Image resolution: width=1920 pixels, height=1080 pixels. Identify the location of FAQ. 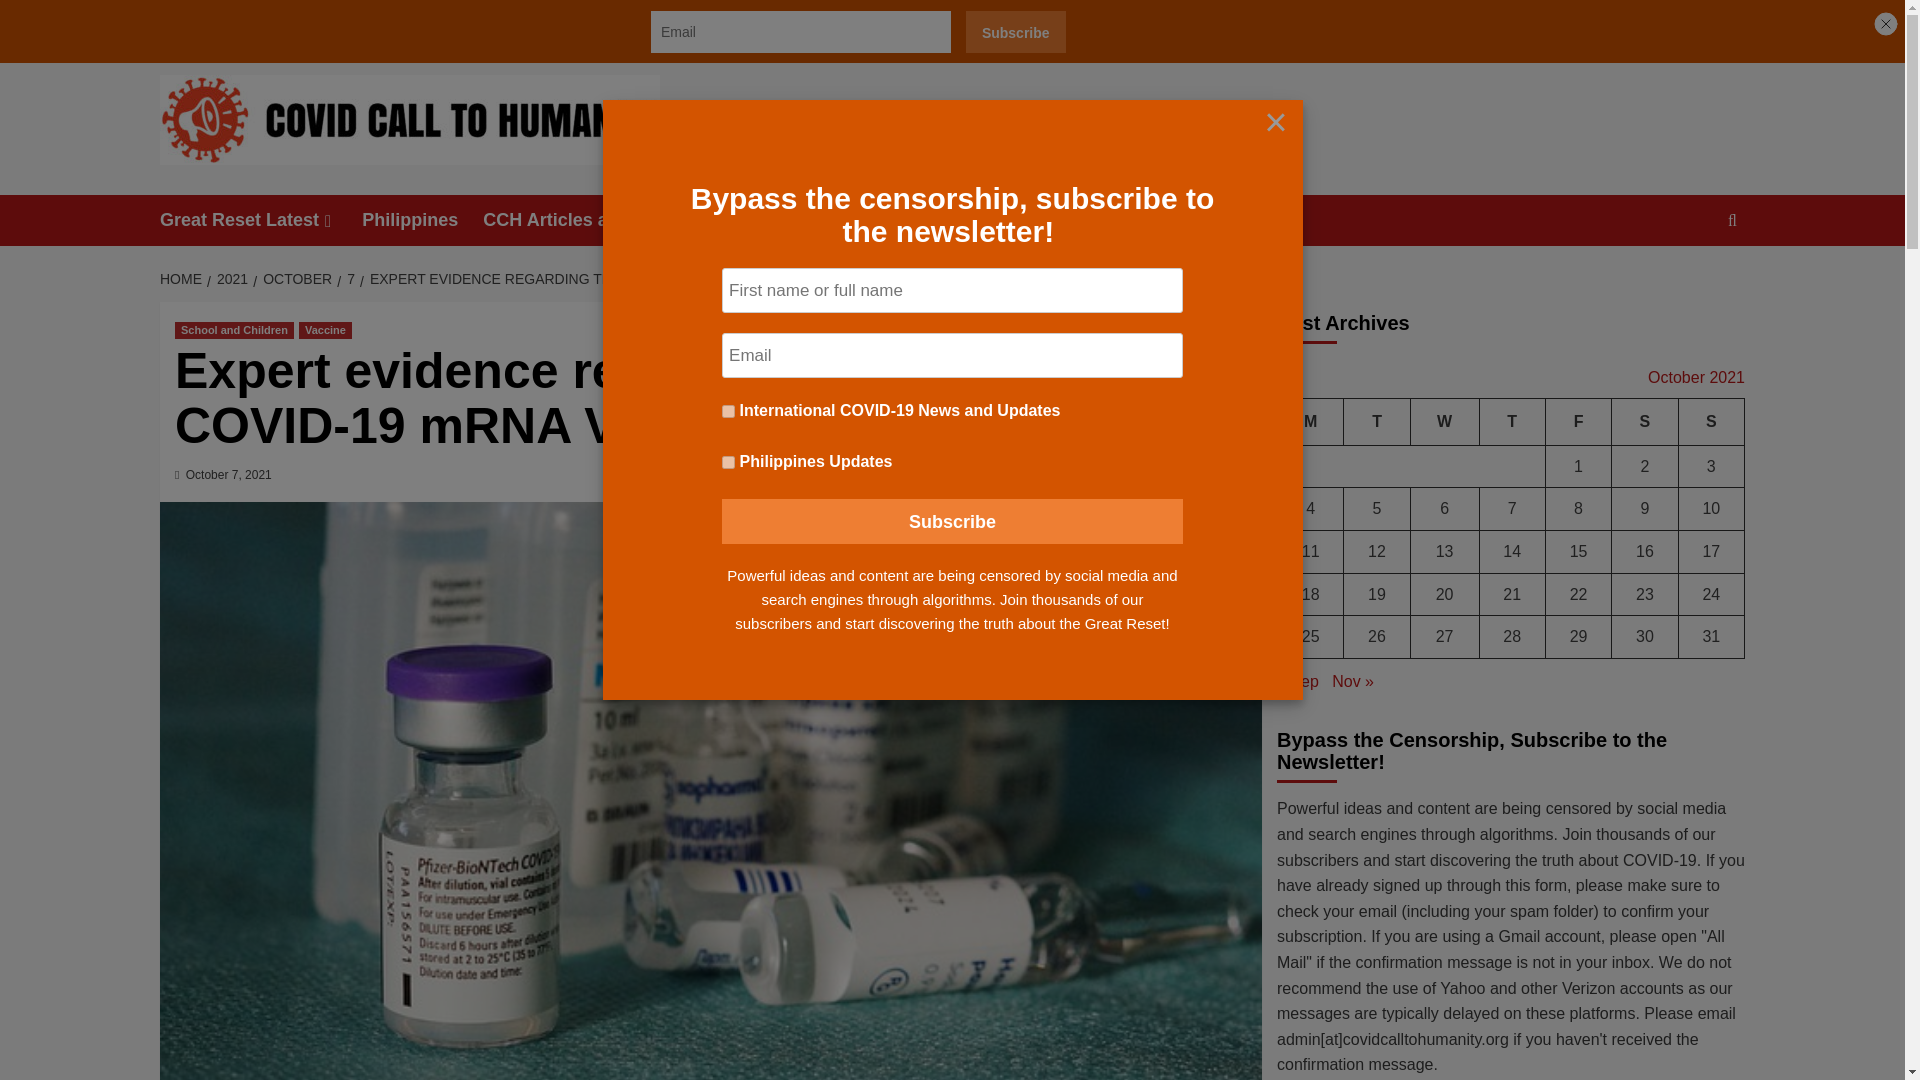
(553, 22).